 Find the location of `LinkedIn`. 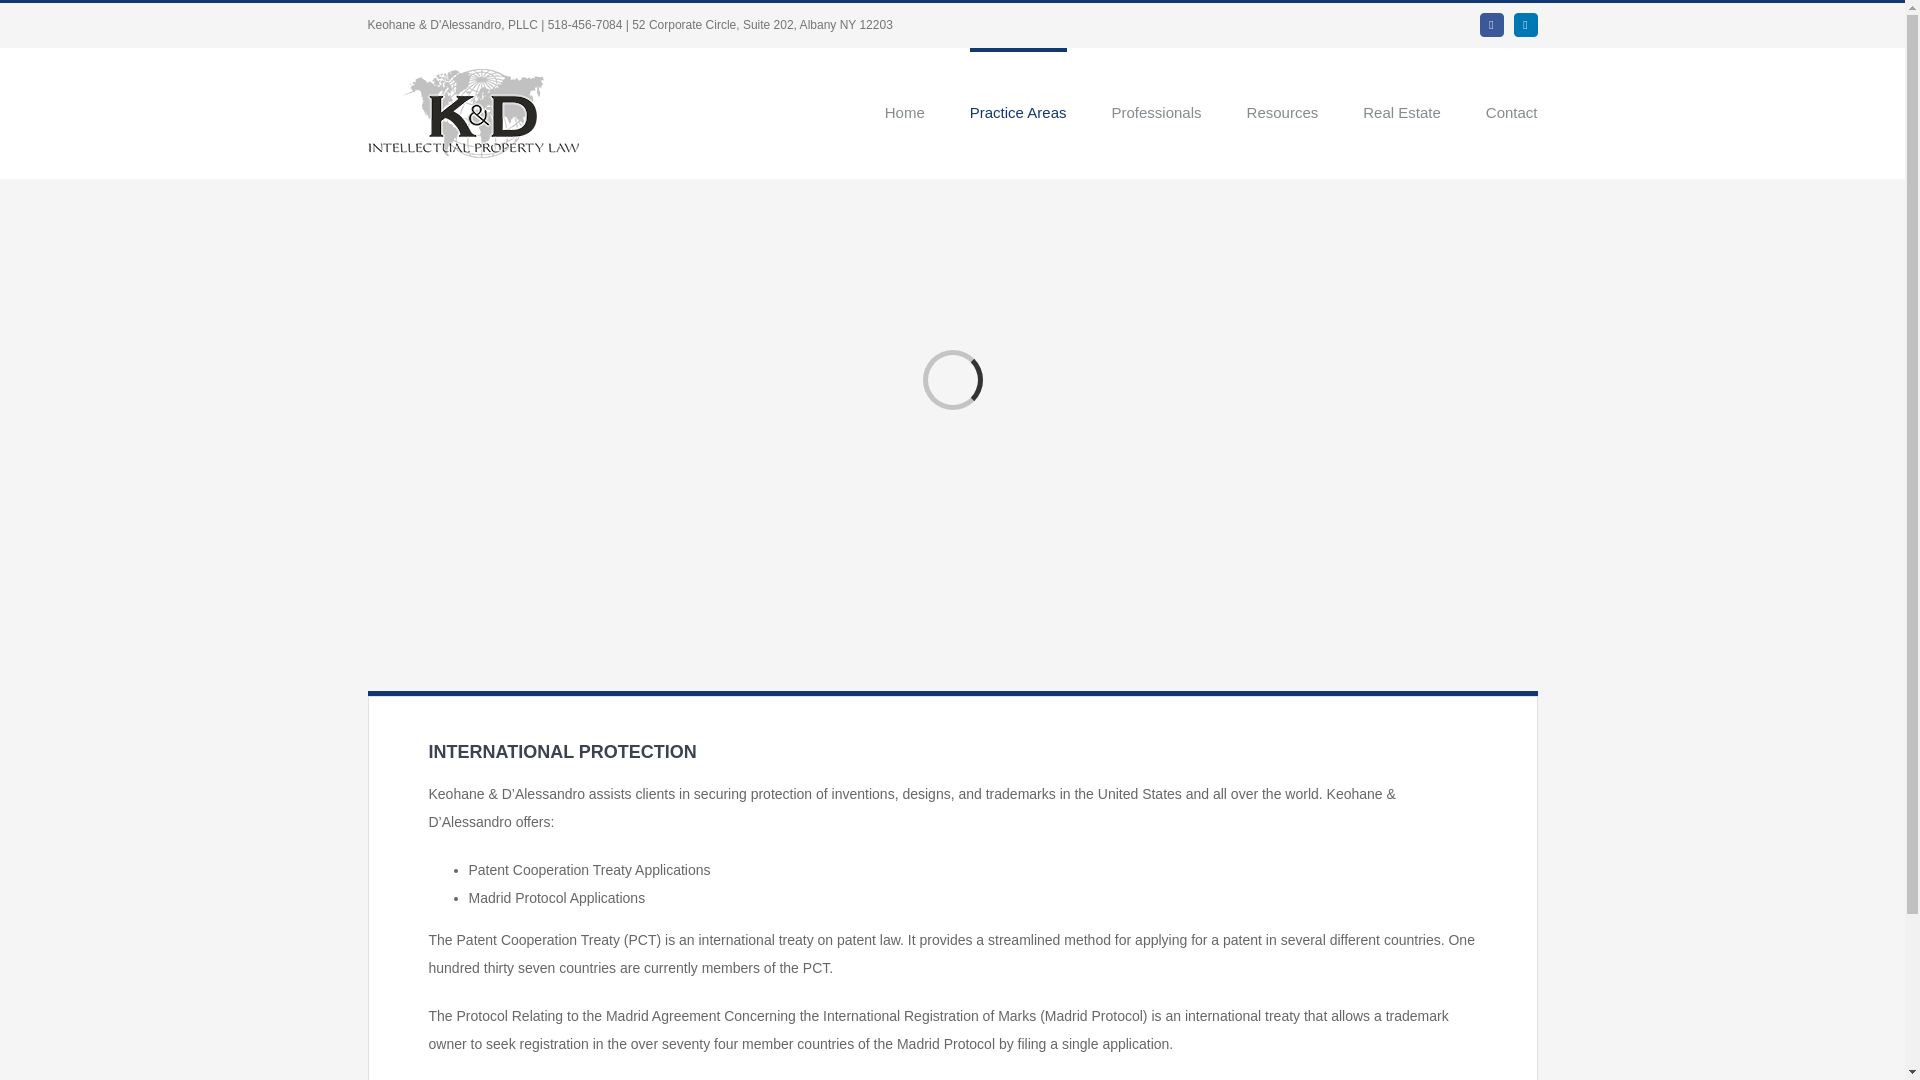

LinkedIn is located at coordinates (1526, 24).